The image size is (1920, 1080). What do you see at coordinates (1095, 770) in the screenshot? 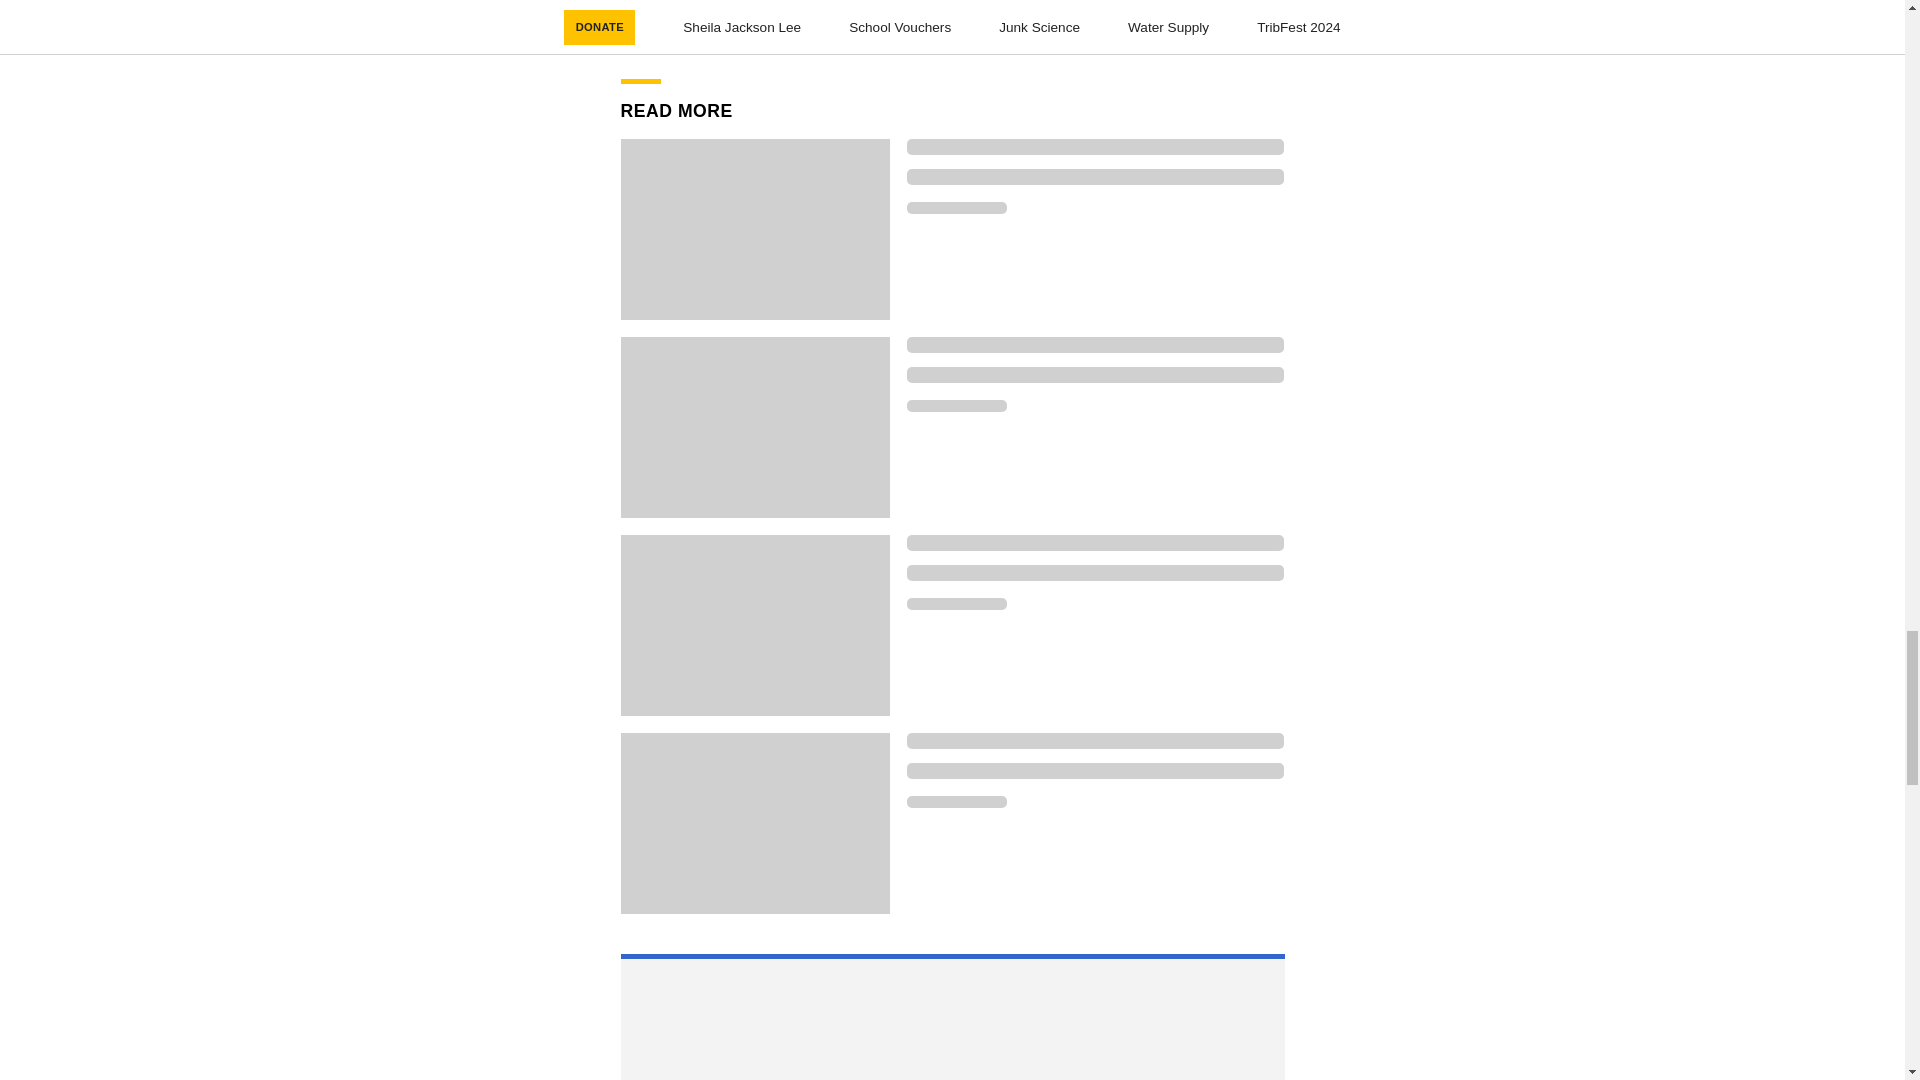
I see `Loading indicator` at bounding box center [1095, 770].